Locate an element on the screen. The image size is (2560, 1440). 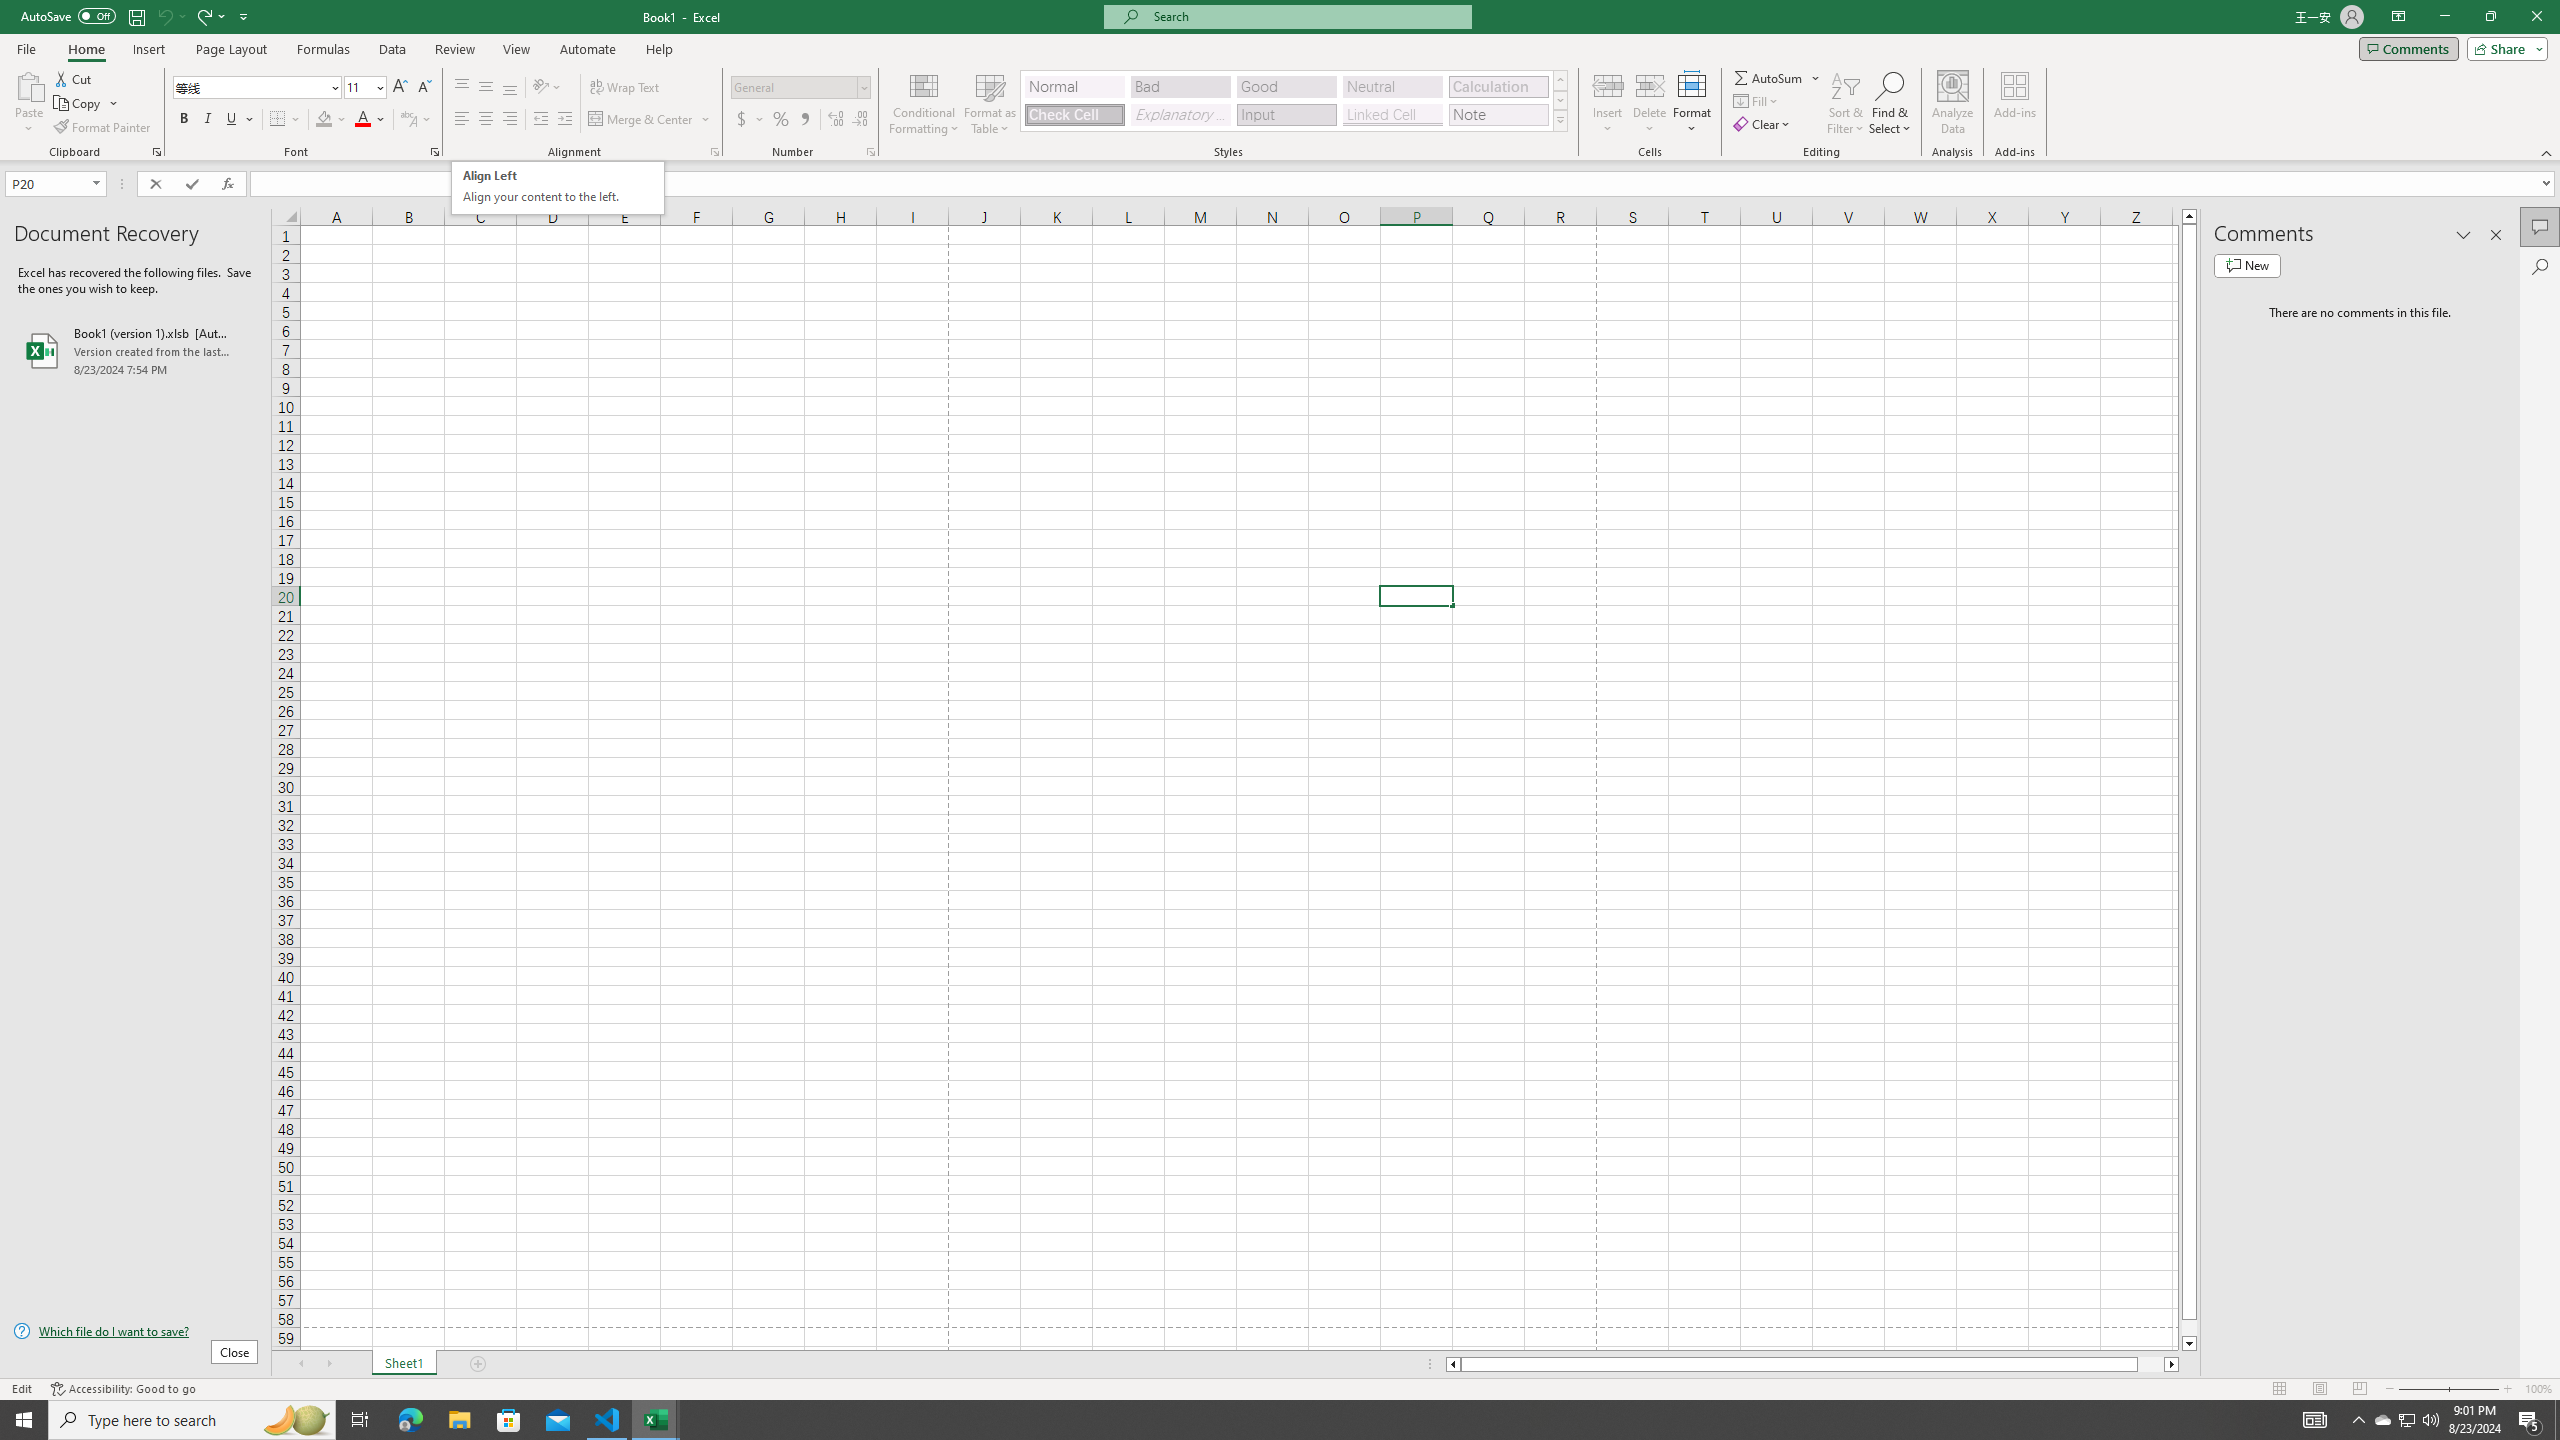
Fill is located at coordinates (1757, 100).